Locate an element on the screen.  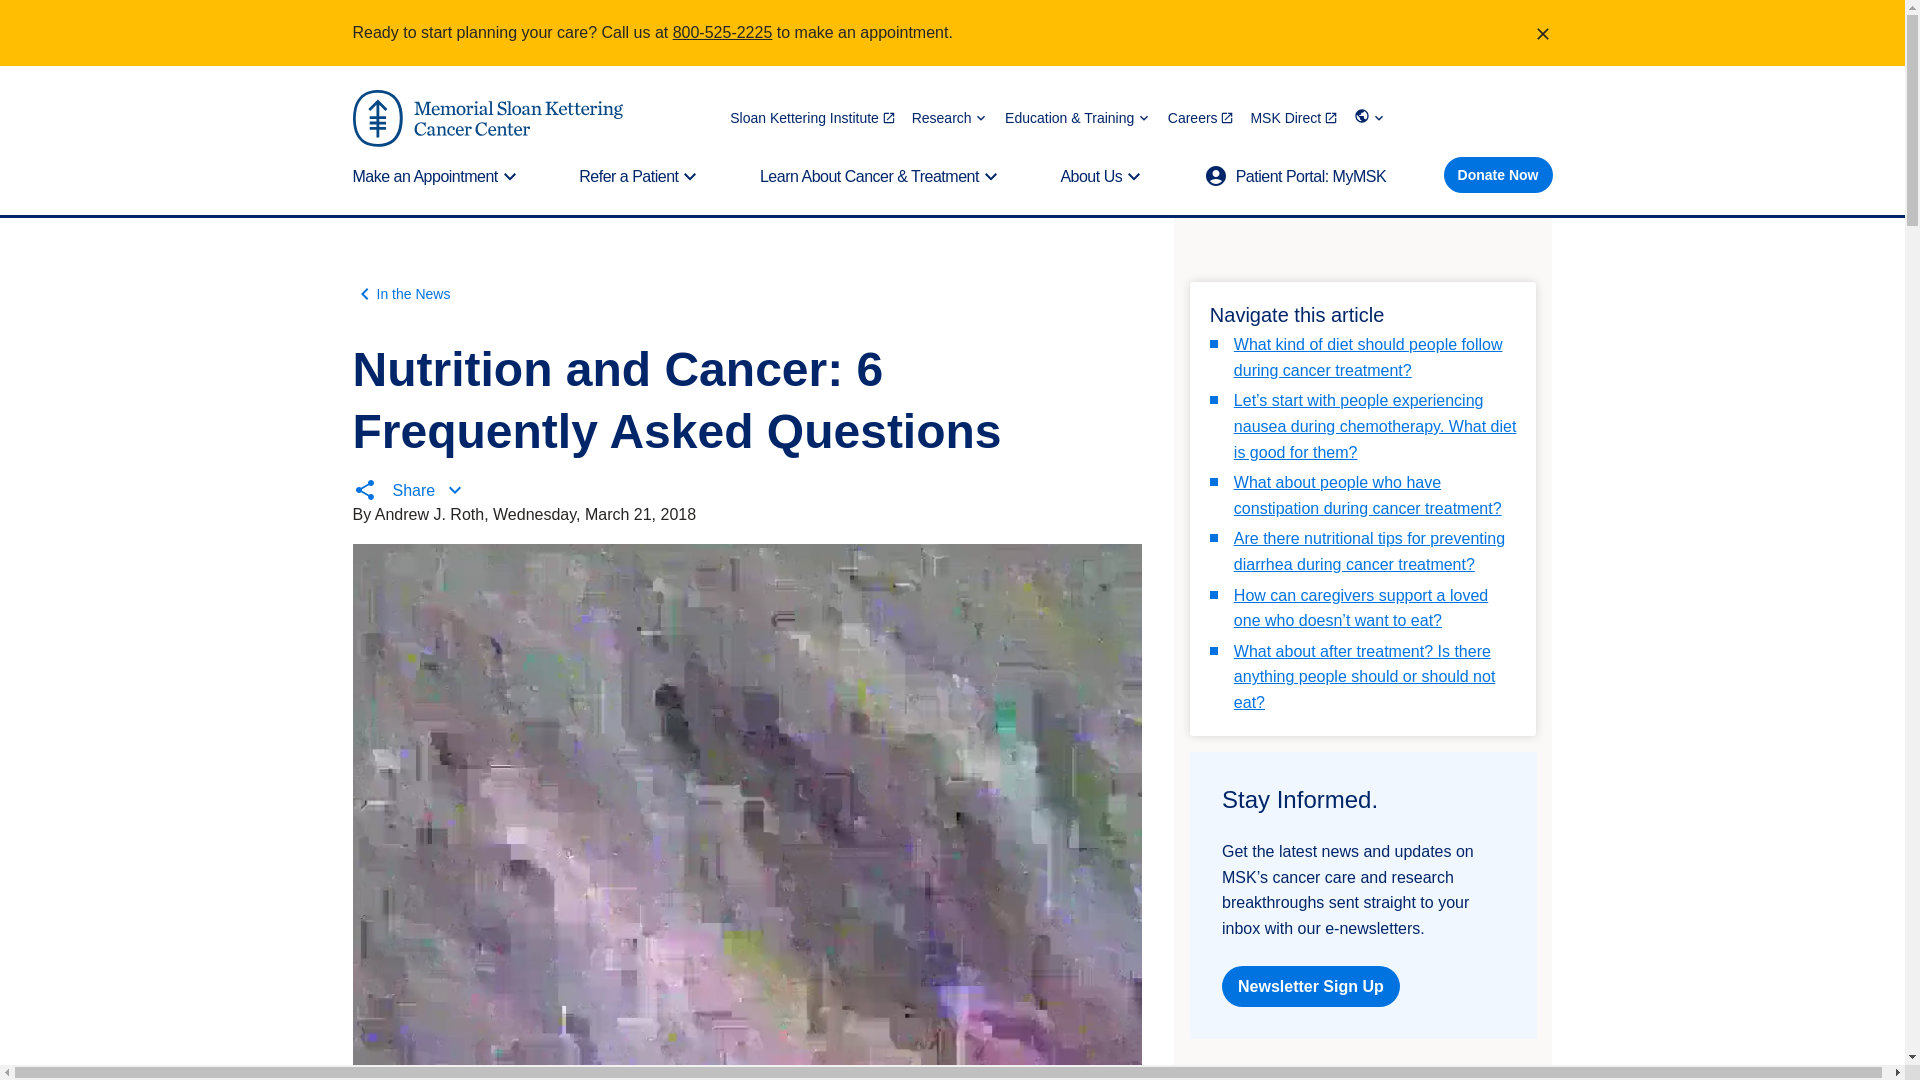
Sloan Kettering Institute is located at coordinates (812, 118).